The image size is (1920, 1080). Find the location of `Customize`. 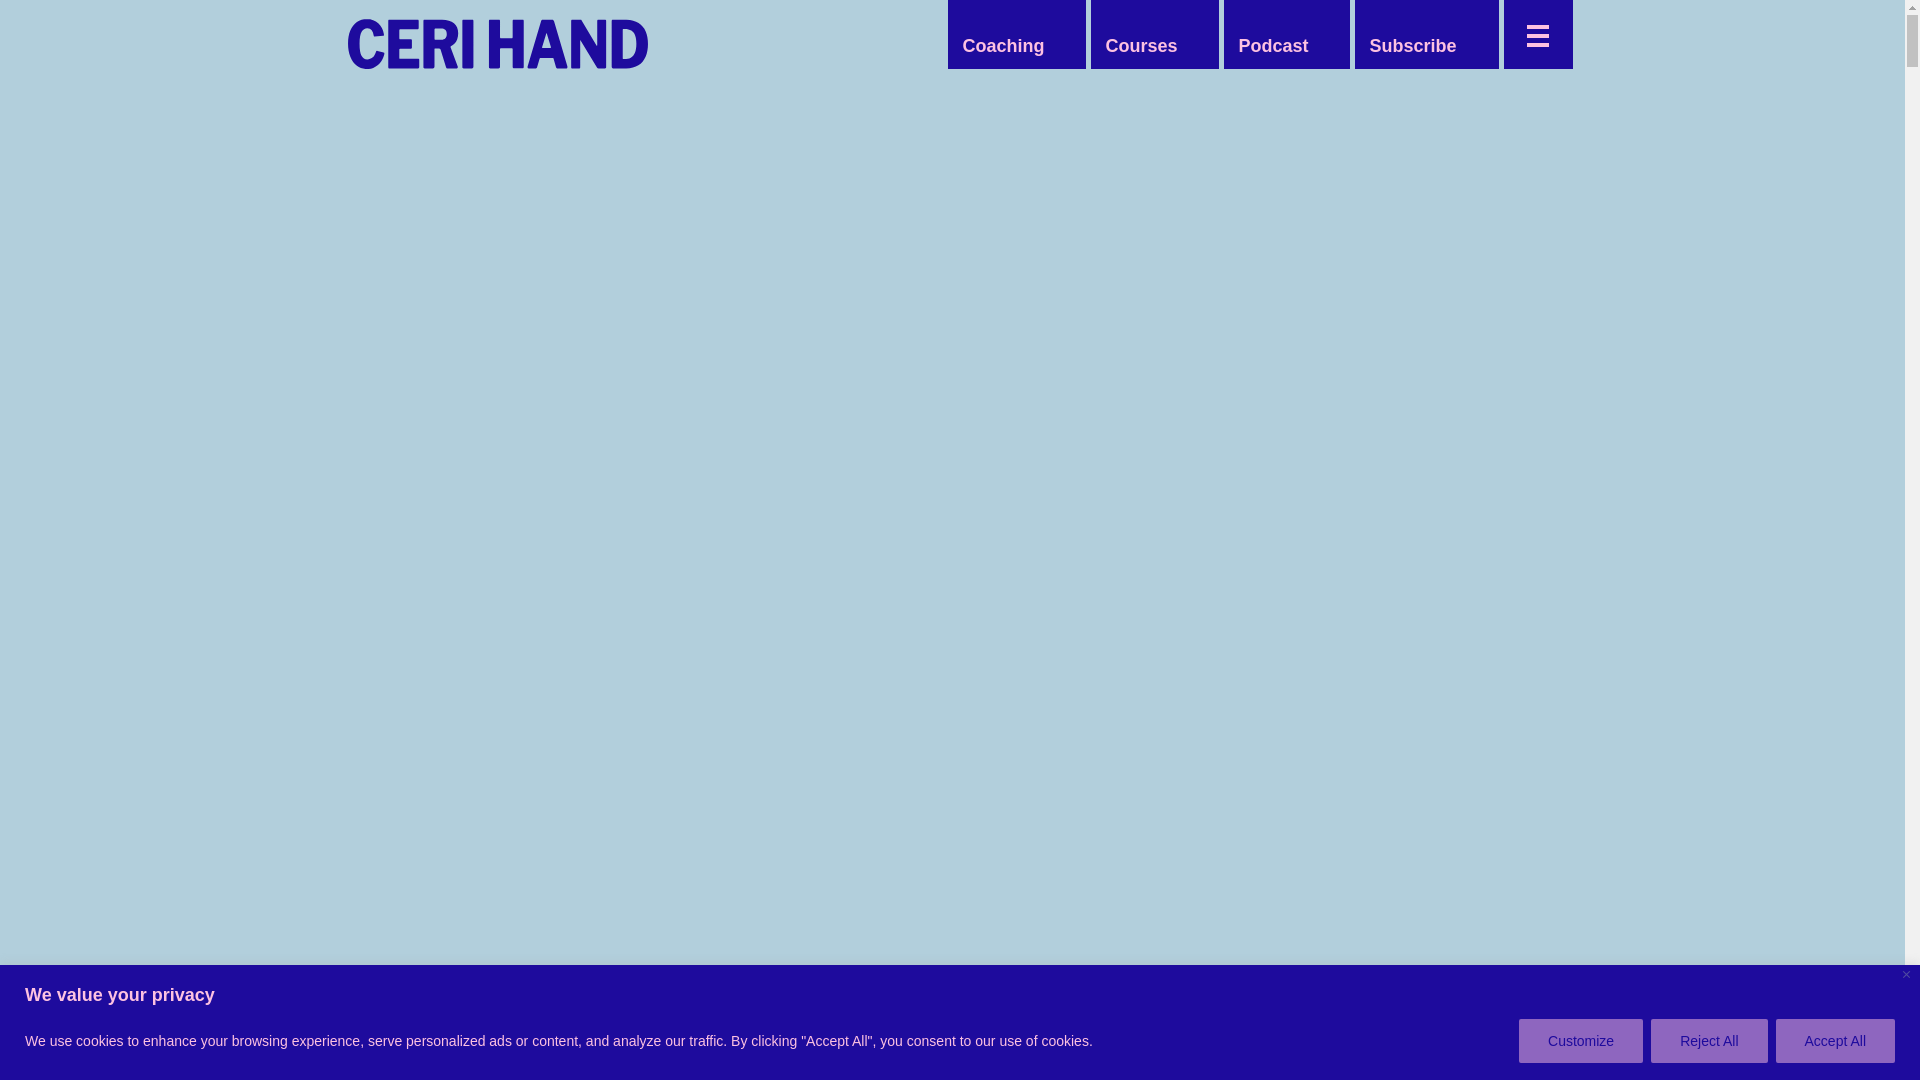

Customize is located at coordinates (1580, 1040).